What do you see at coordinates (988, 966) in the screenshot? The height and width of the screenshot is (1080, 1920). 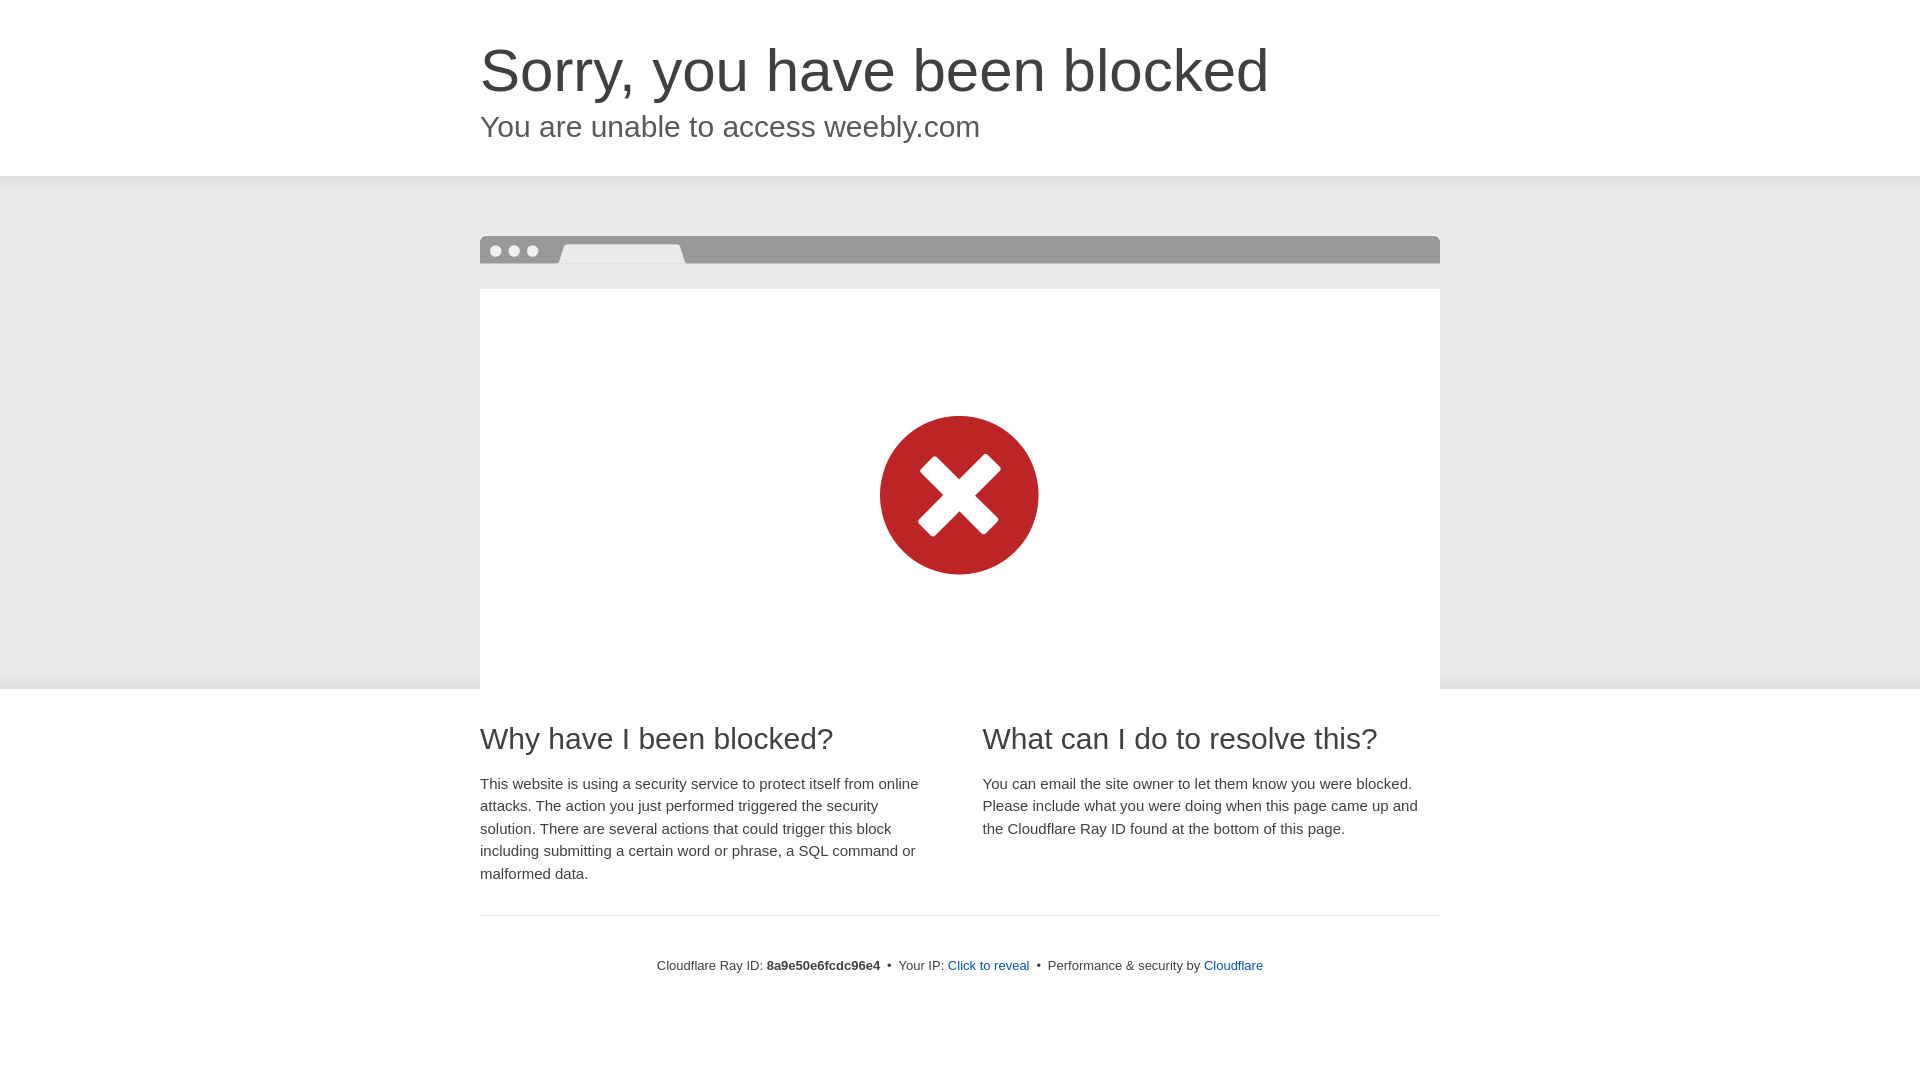 I see `Click to reveal` at bounding box center [988, 966].